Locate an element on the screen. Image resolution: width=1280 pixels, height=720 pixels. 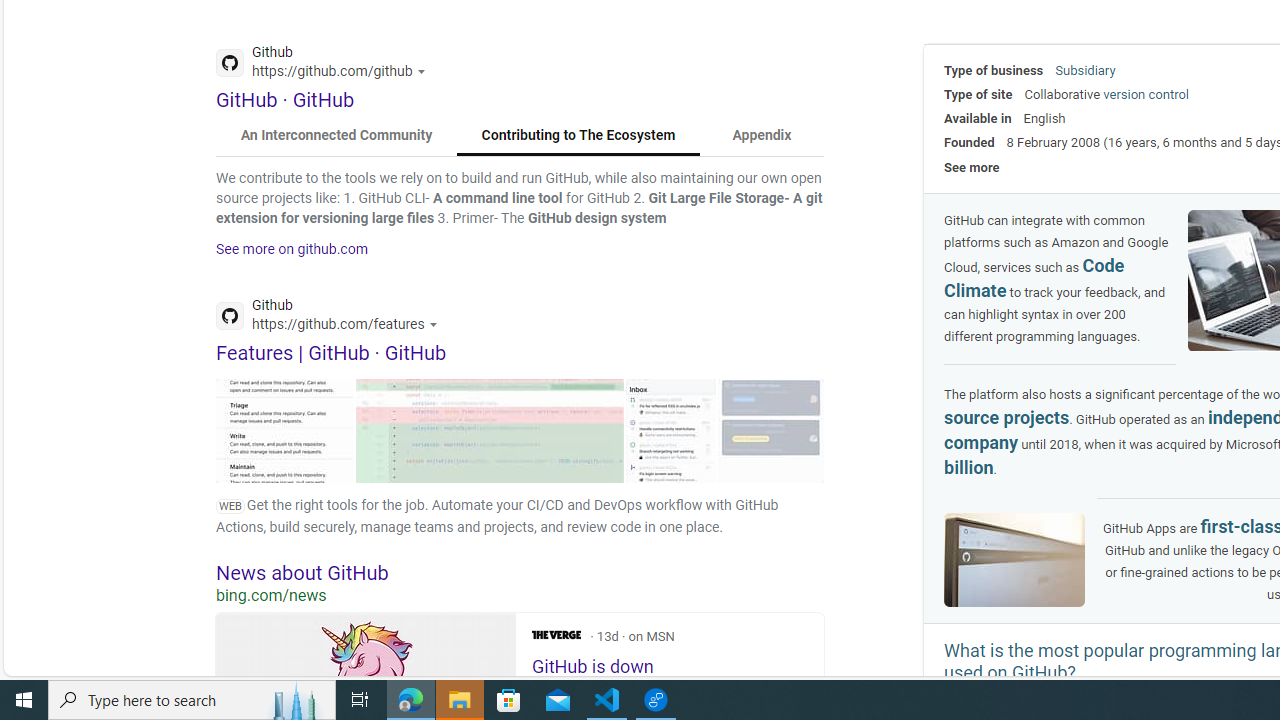
News about GitHub is located at coordinates (520, 572).